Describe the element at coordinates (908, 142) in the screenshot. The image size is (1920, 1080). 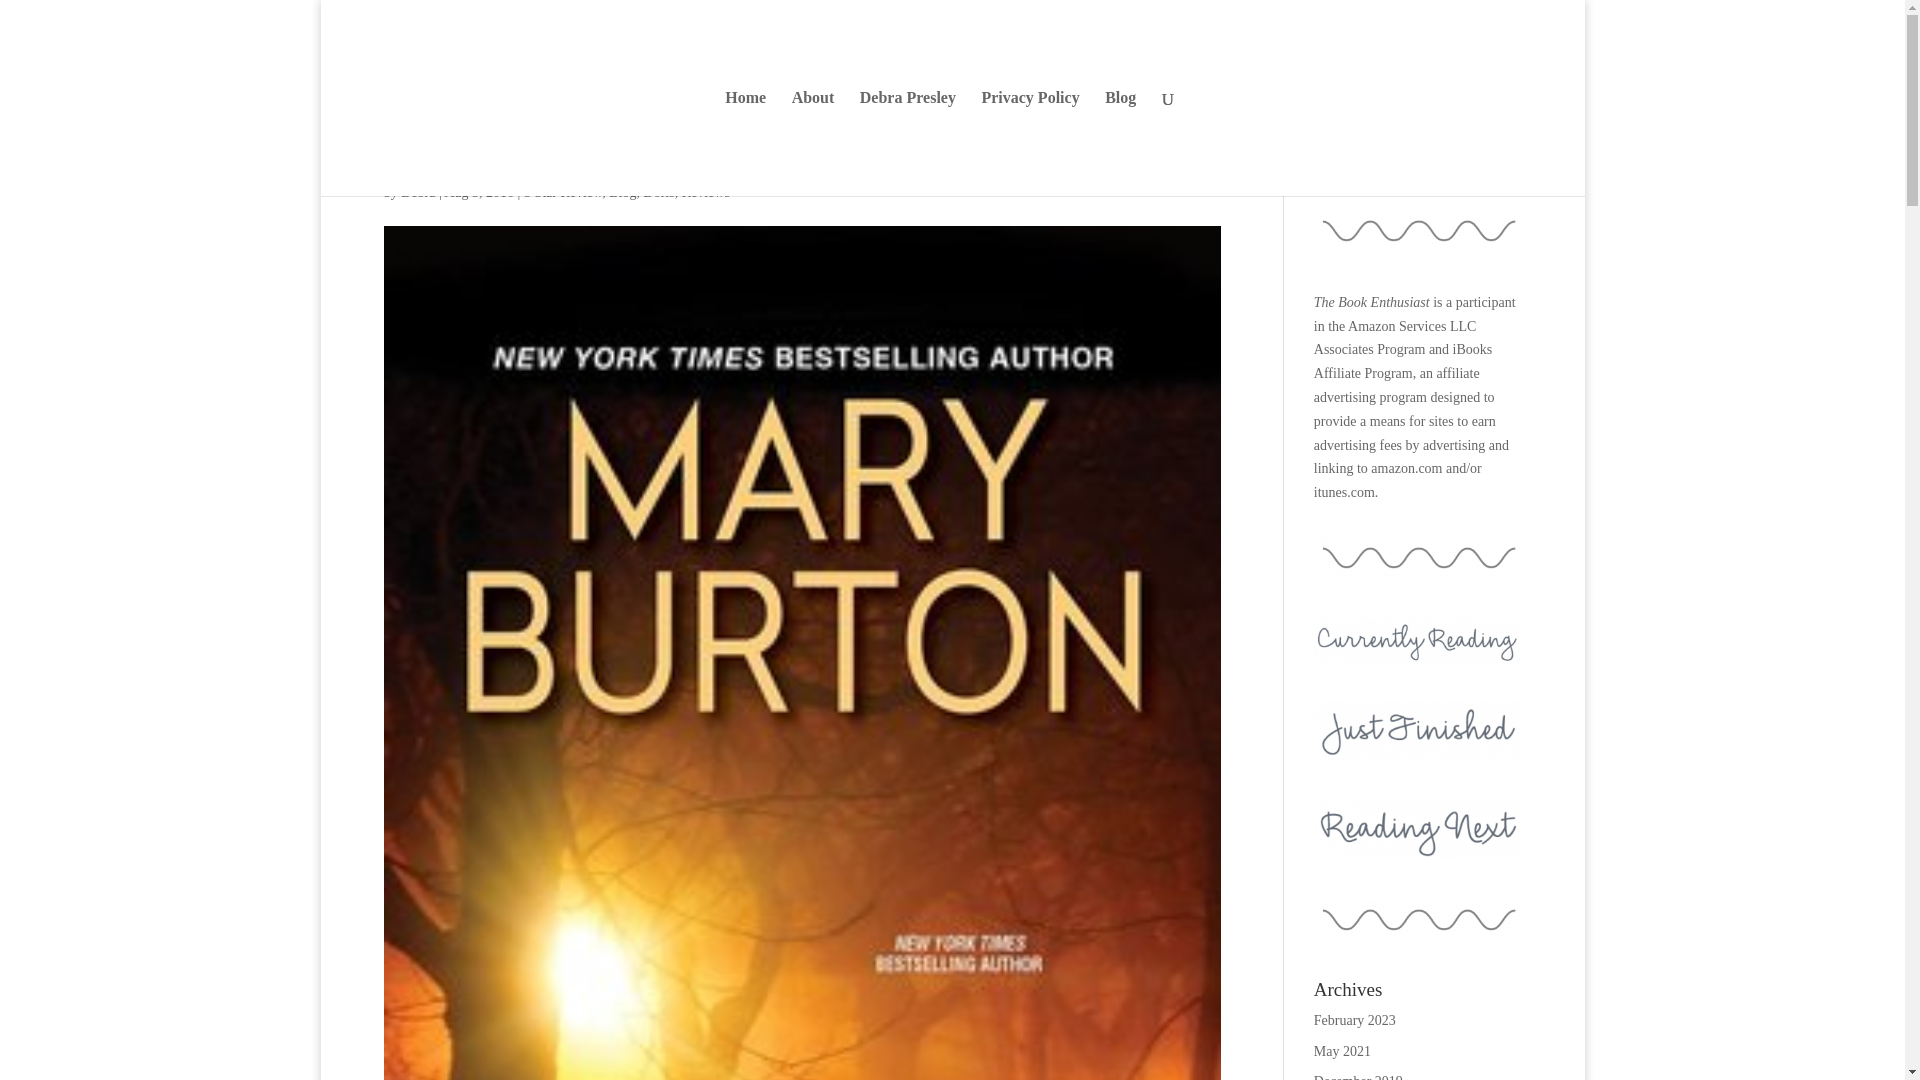
I see `Debra Presley` at that location.